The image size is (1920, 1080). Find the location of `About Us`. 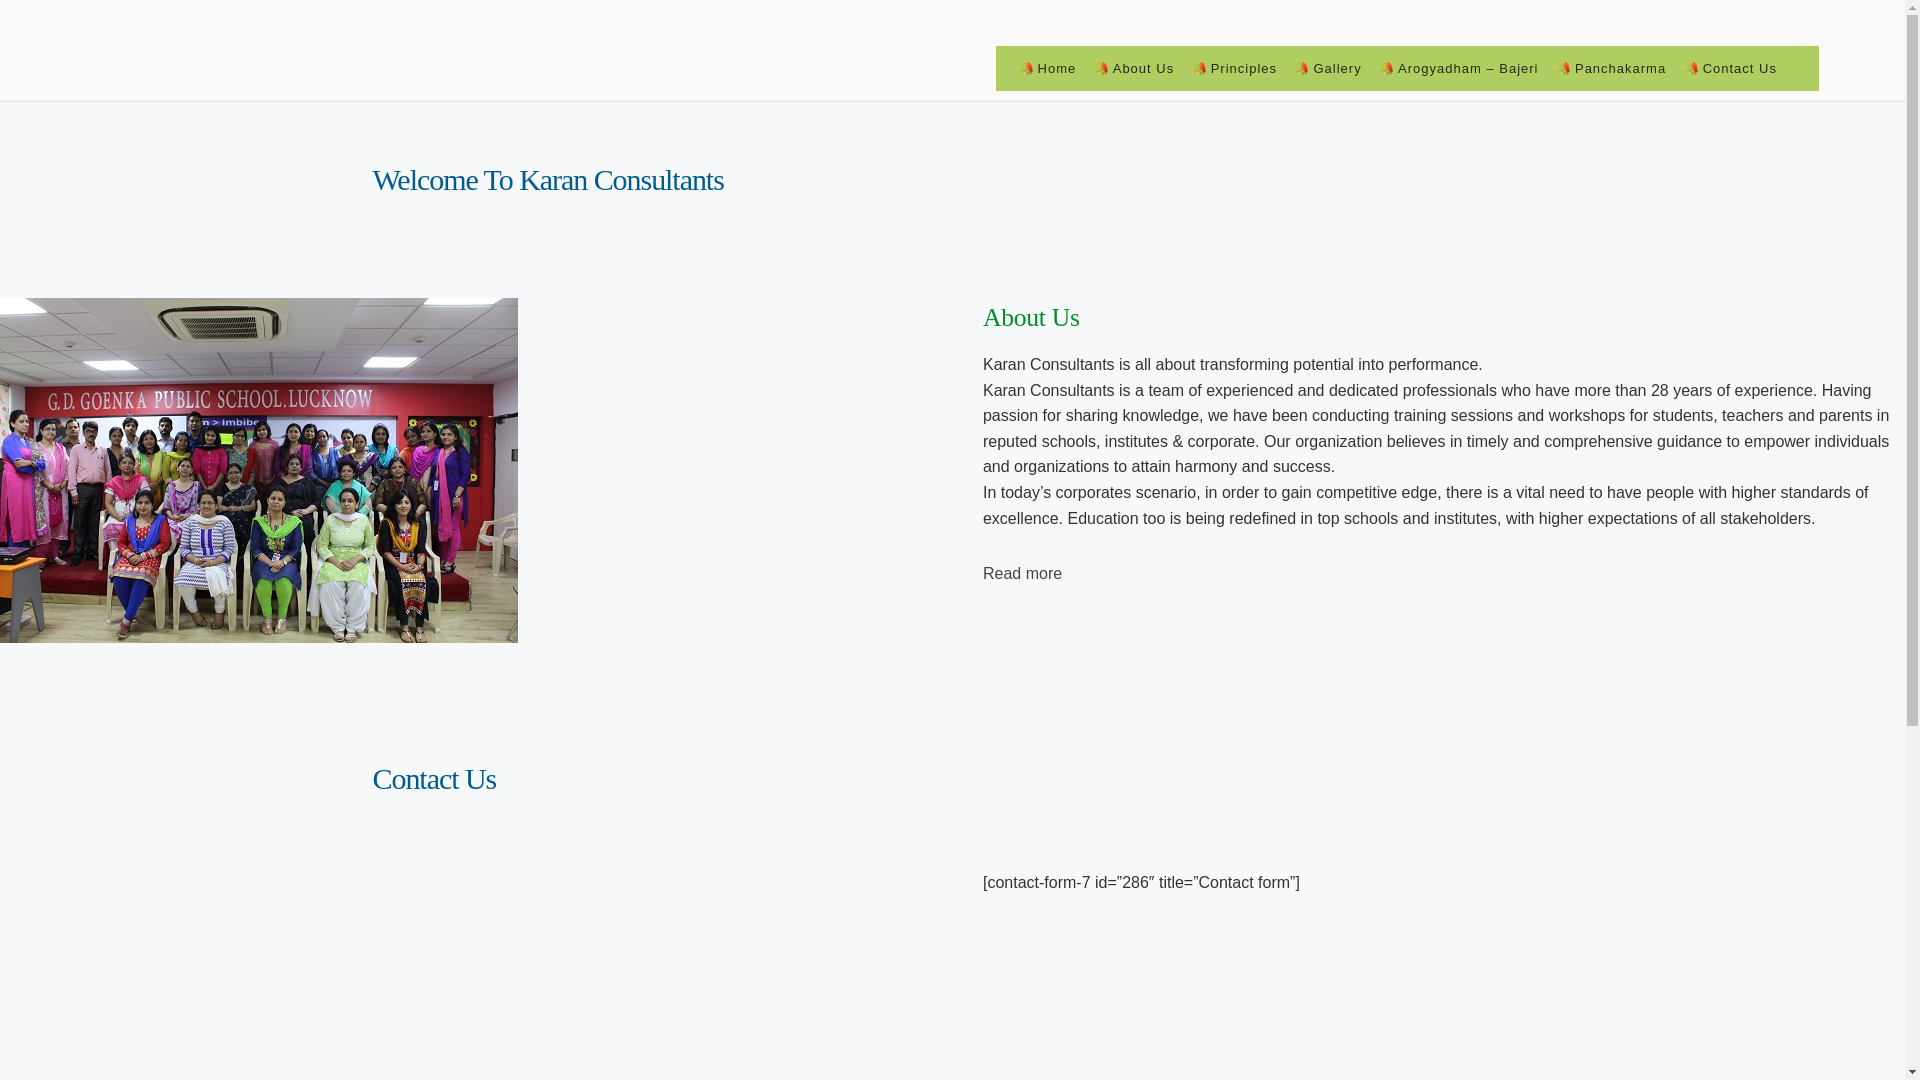

About Us is located at coordinates (1143, 68).